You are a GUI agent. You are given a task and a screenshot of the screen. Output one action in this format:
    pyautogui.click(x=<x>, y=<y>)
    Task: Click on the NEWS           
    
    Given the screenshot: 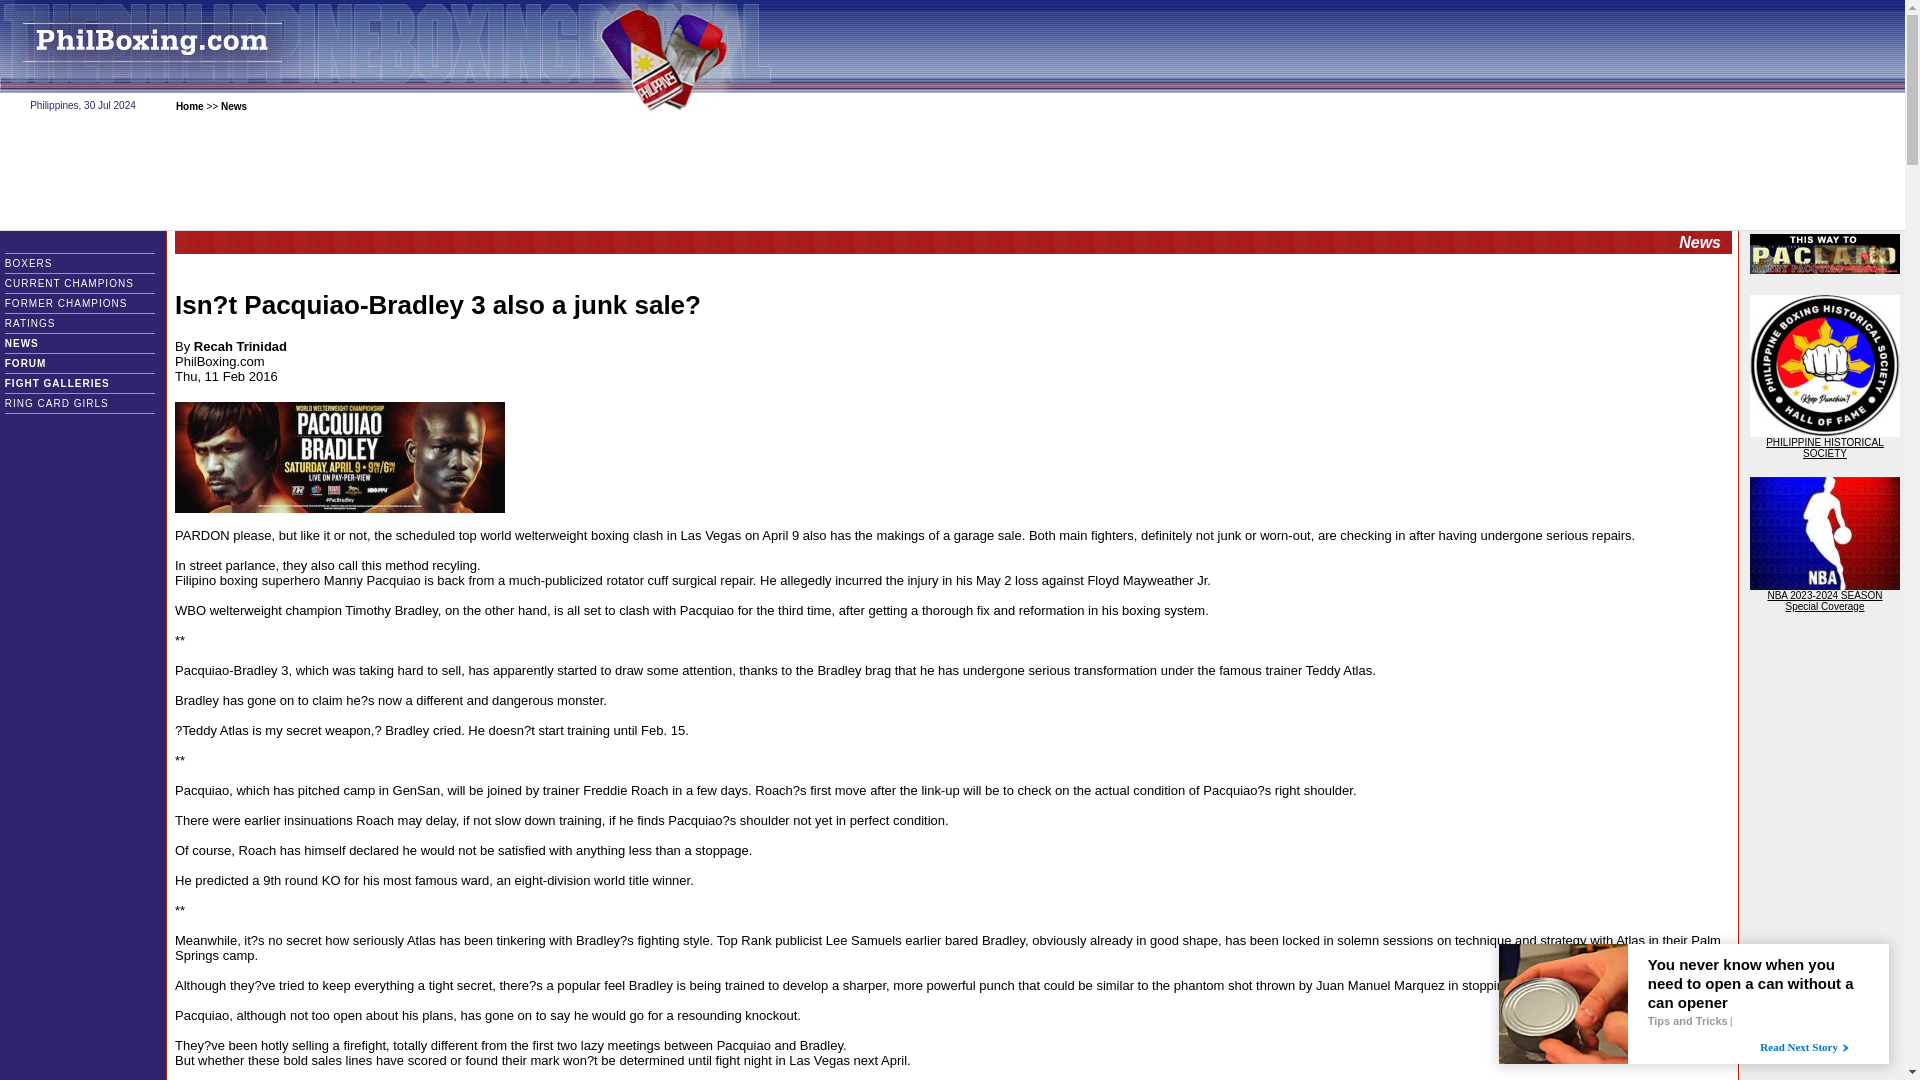 What is the action you would take?
    pyautogui.click(x=42, y=343)
    